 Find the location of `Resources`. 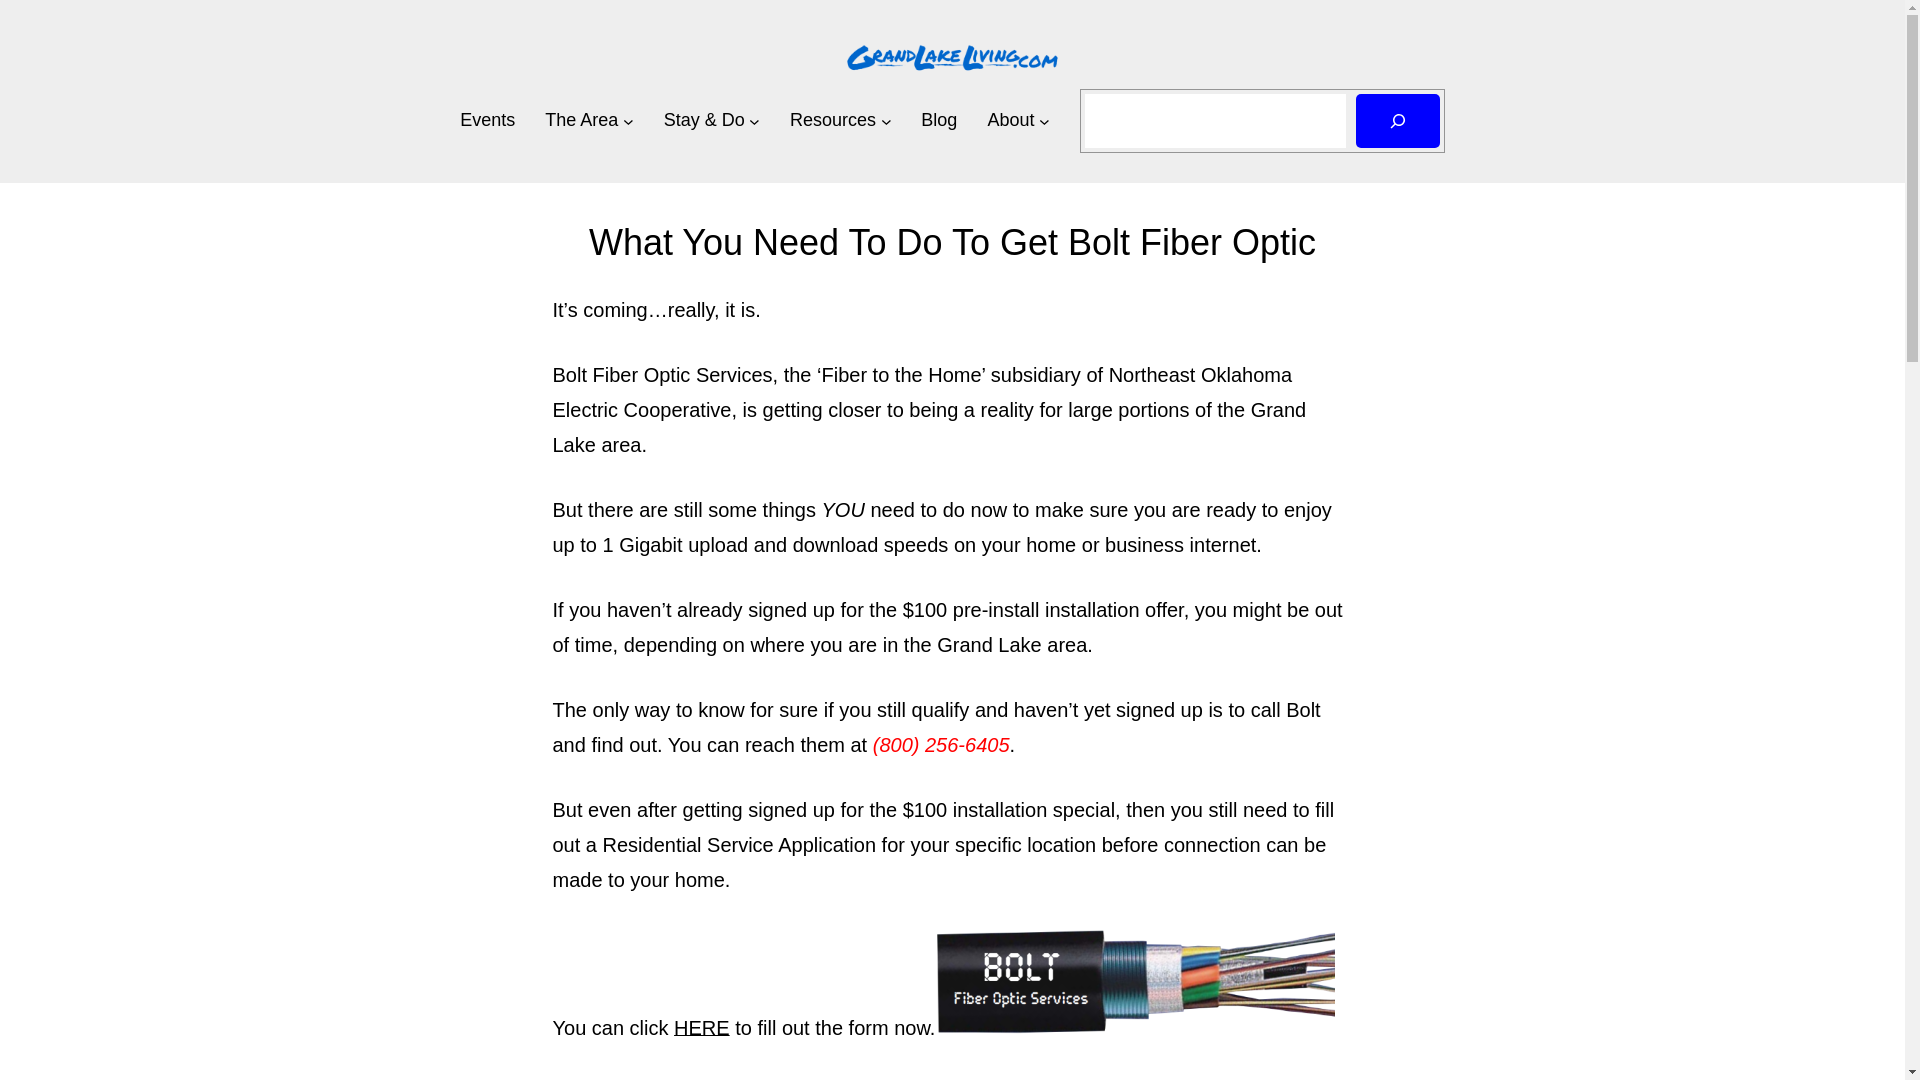

Resources is located at coordinates (832, 120).